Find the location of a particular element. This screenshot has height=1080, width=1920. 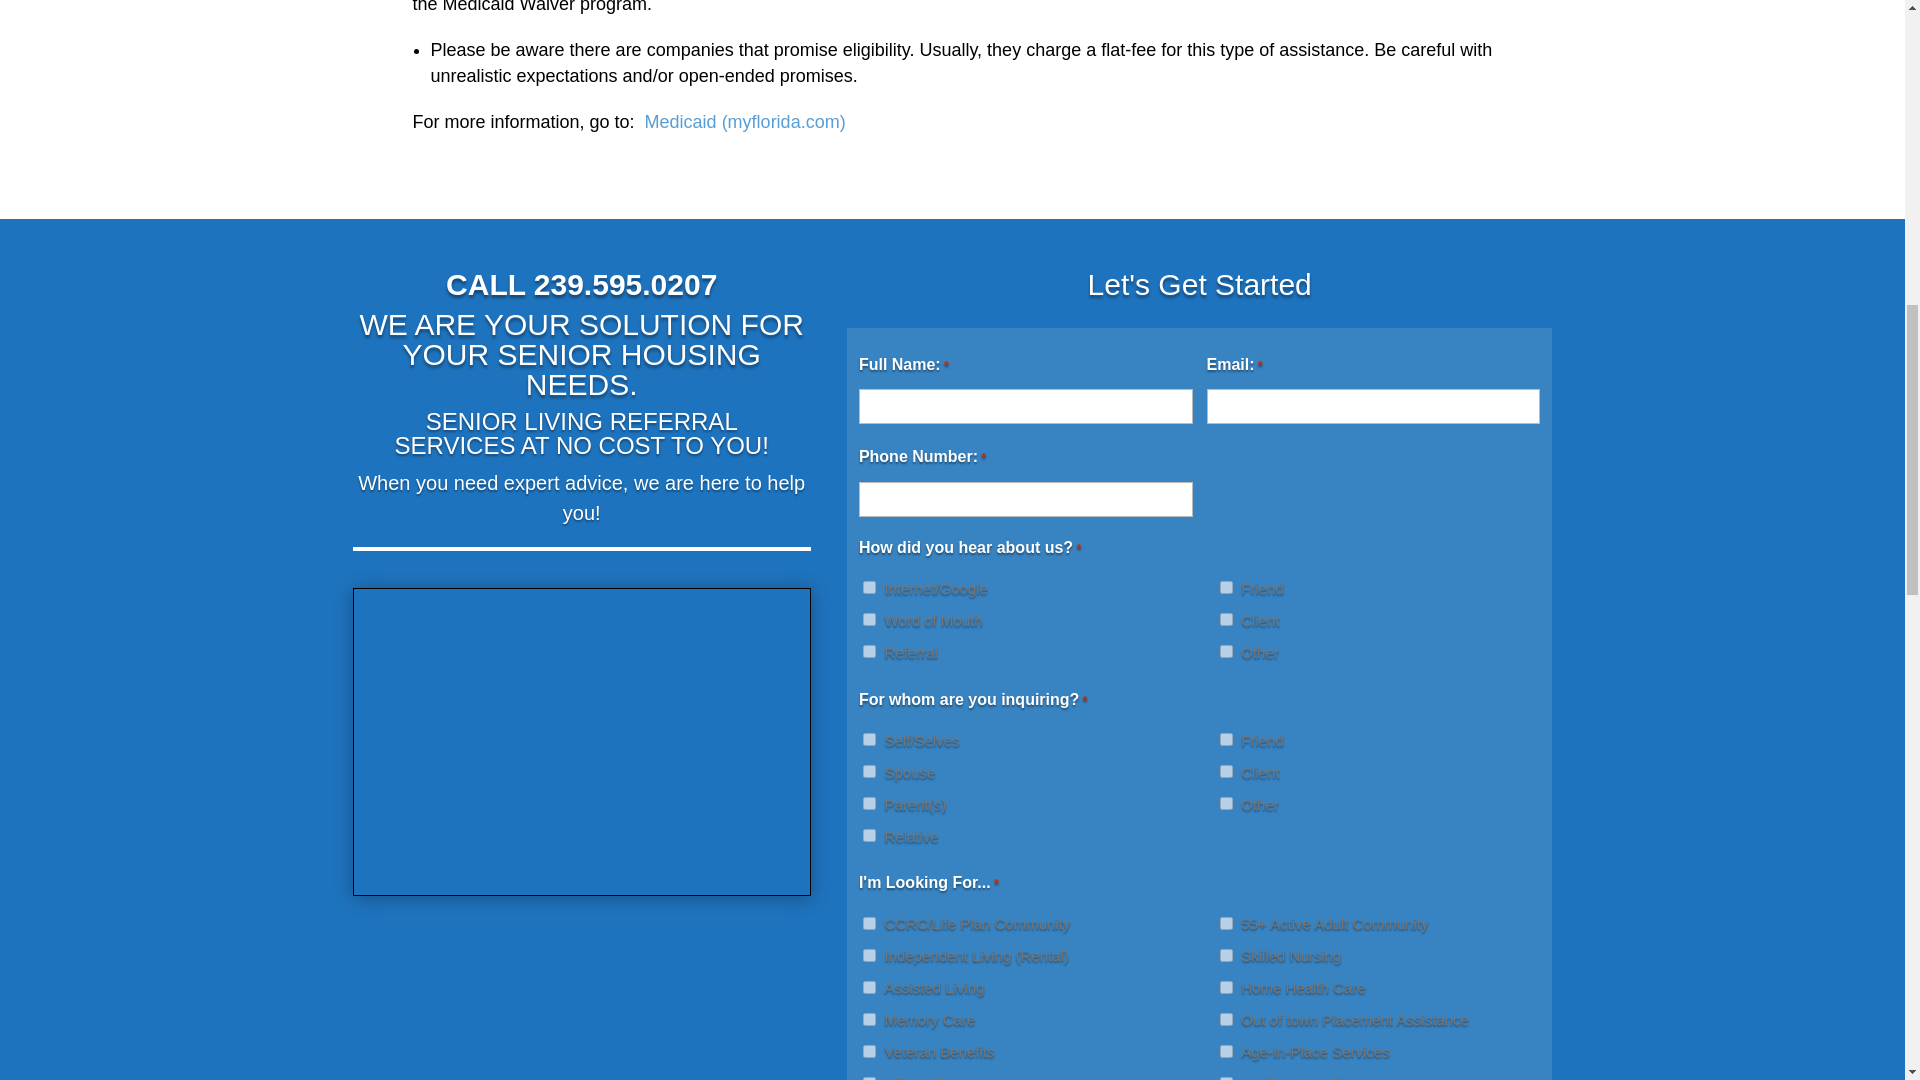

Client is located at coordinates (1226, 770).